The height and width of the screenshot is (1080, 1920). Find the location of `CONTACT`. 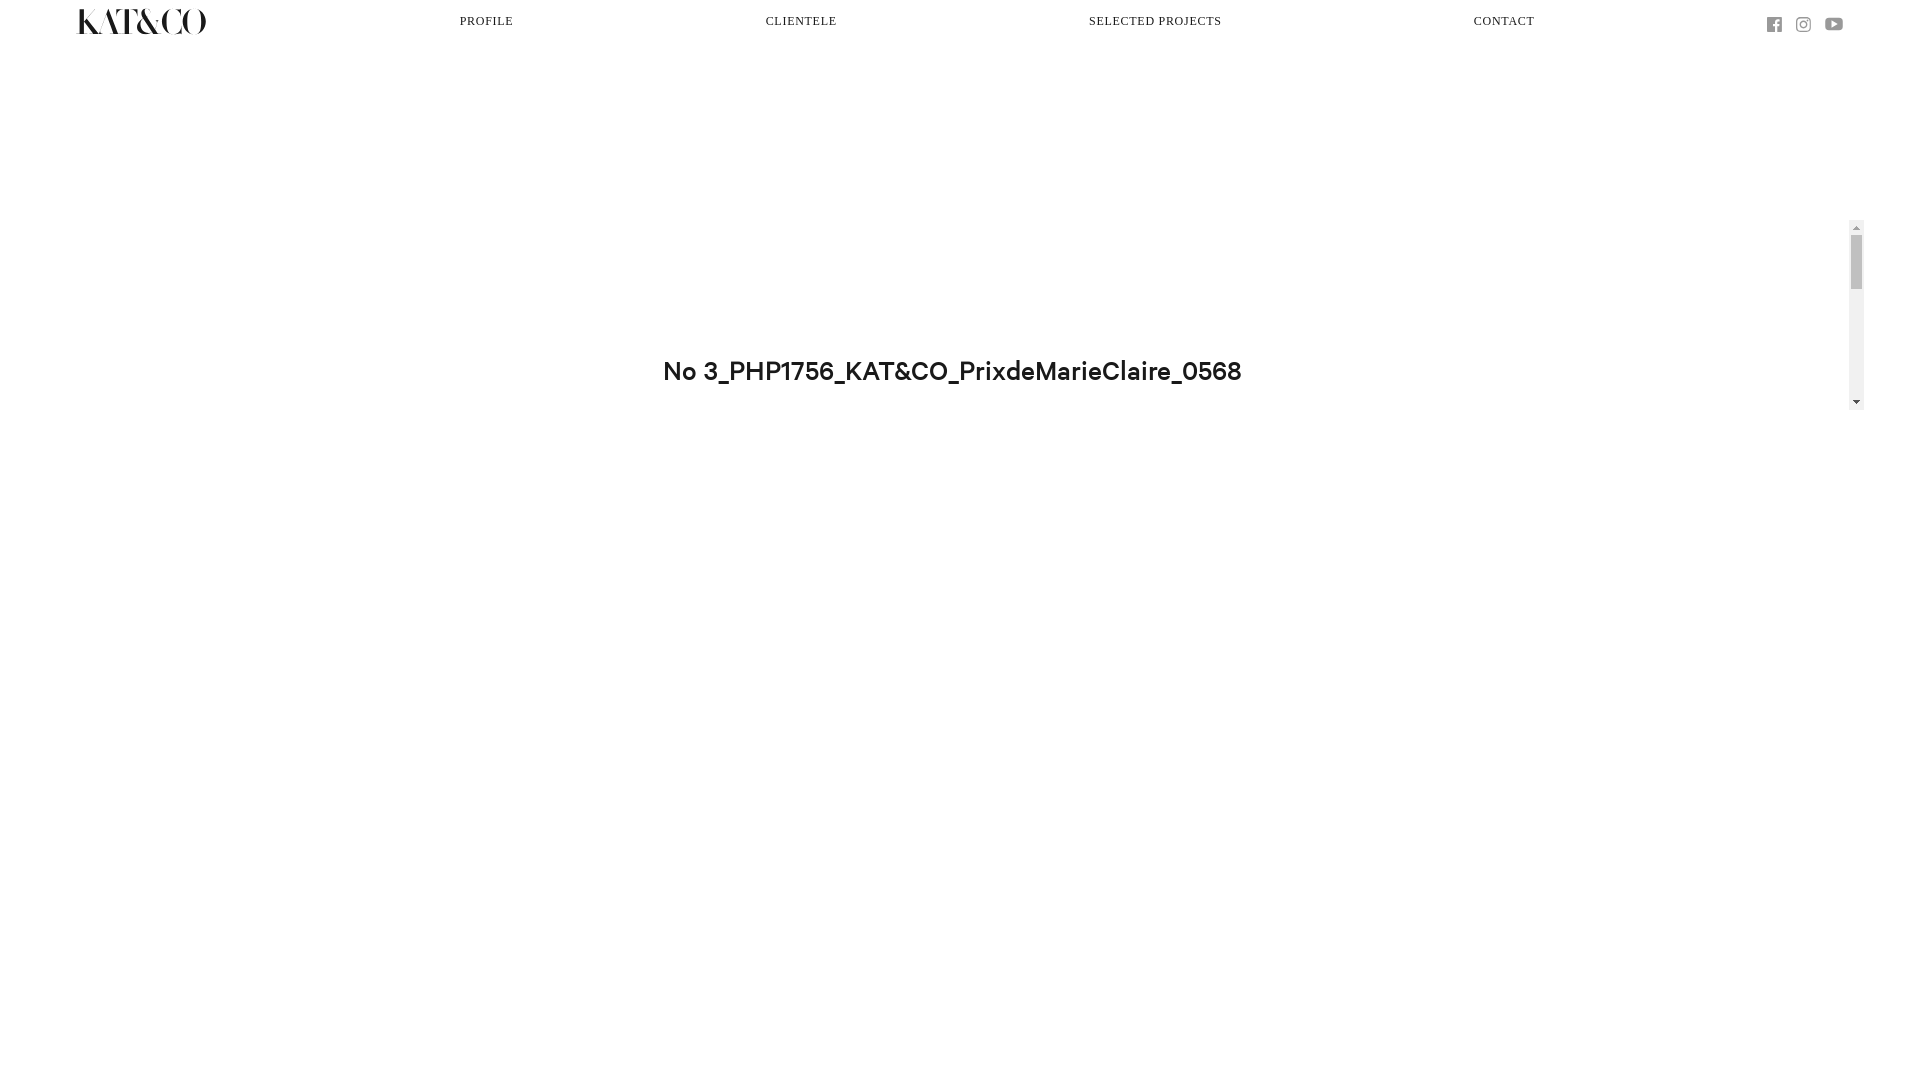

CONTACT is located at coordinates (1504, 22).